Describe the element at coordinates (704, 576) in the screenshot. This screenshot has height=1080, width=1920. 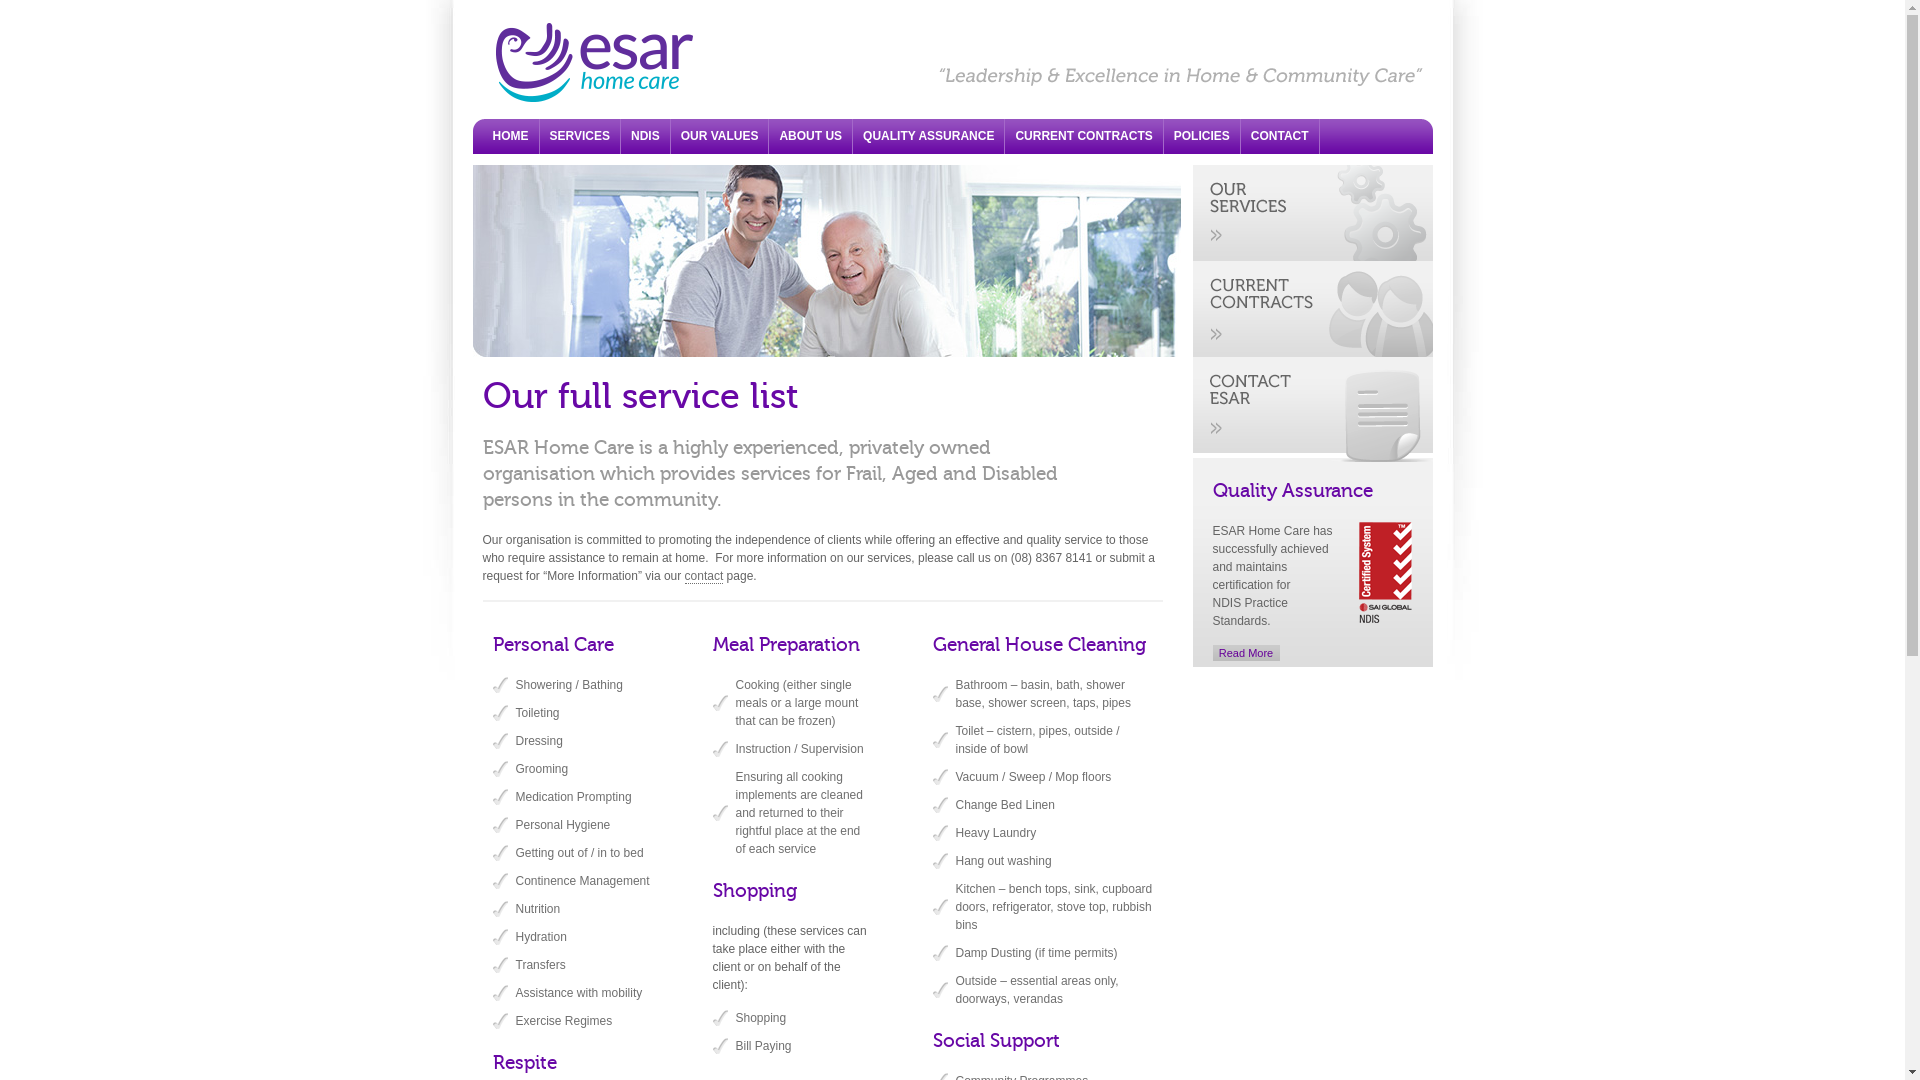
I see `contact` at that location.